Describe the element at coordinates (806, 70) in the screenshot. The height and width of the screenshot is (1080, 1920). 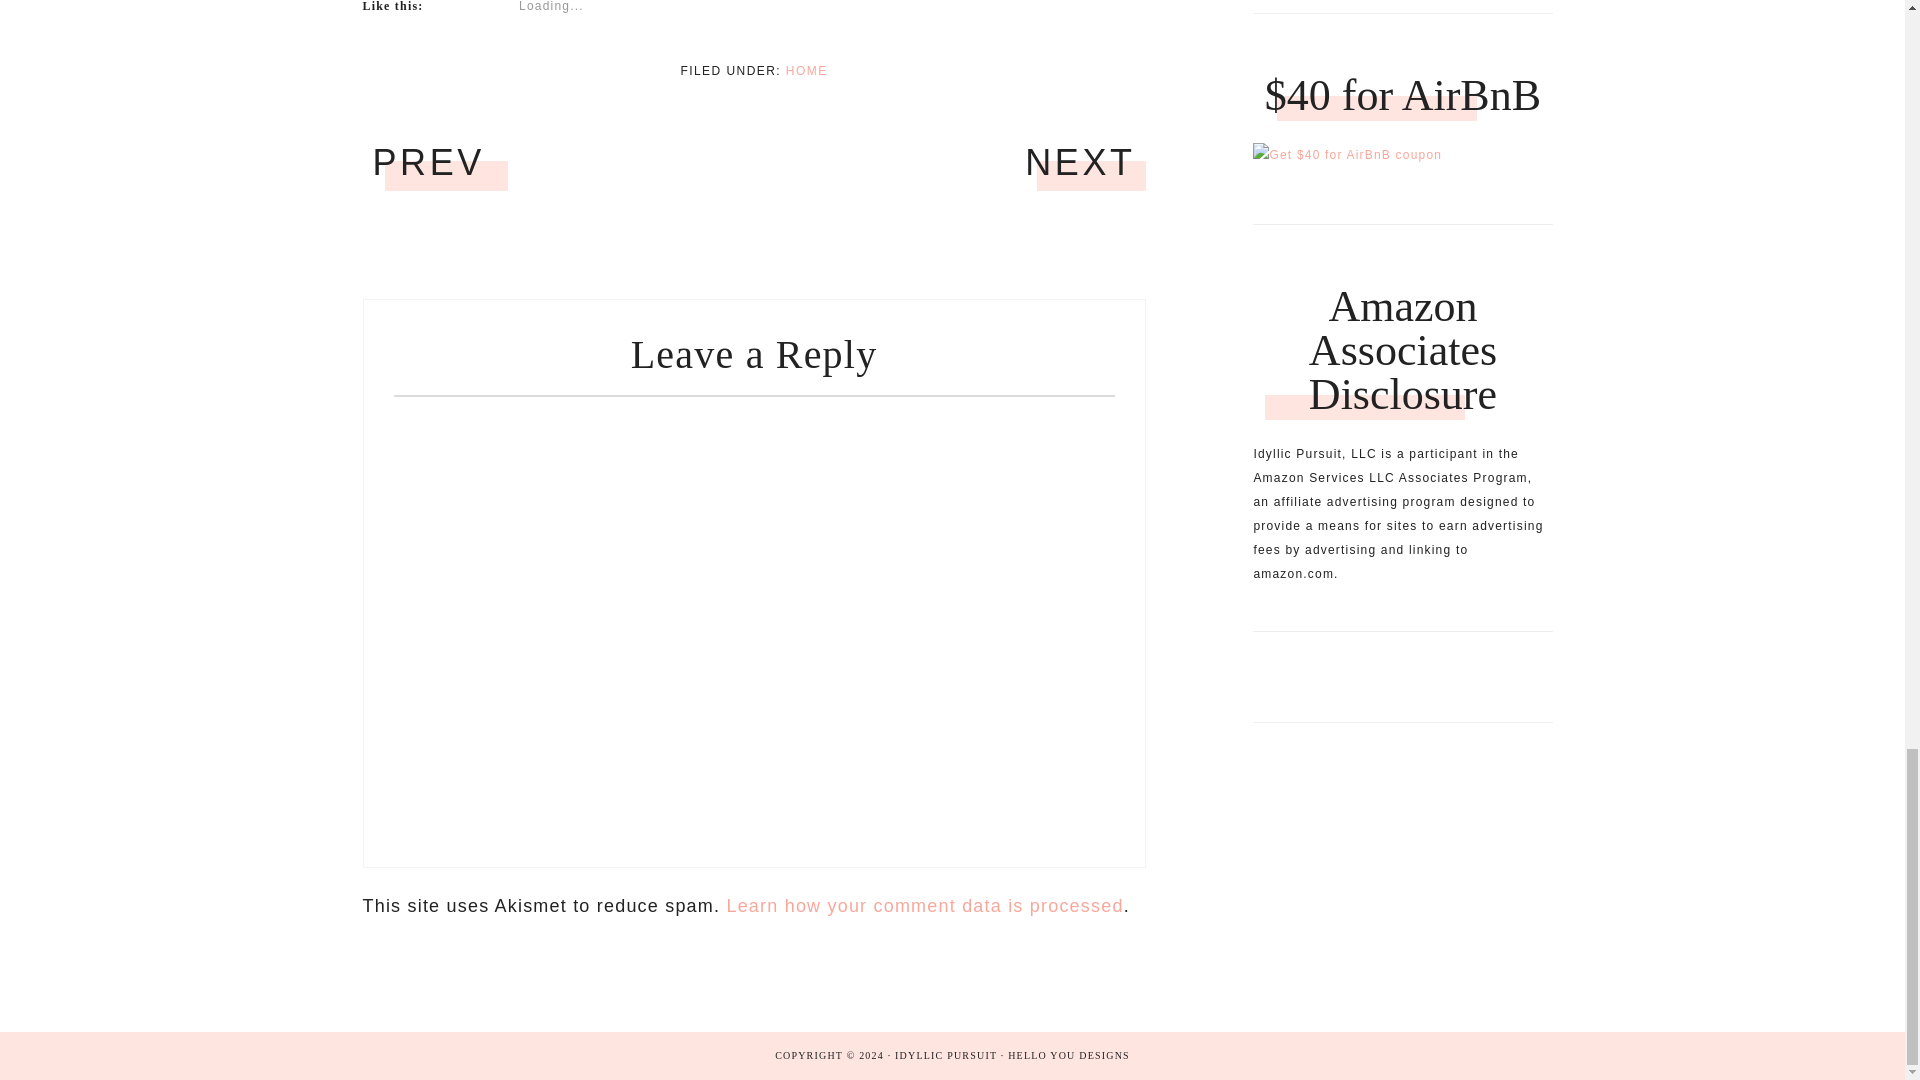
I see `HOME` at that location.